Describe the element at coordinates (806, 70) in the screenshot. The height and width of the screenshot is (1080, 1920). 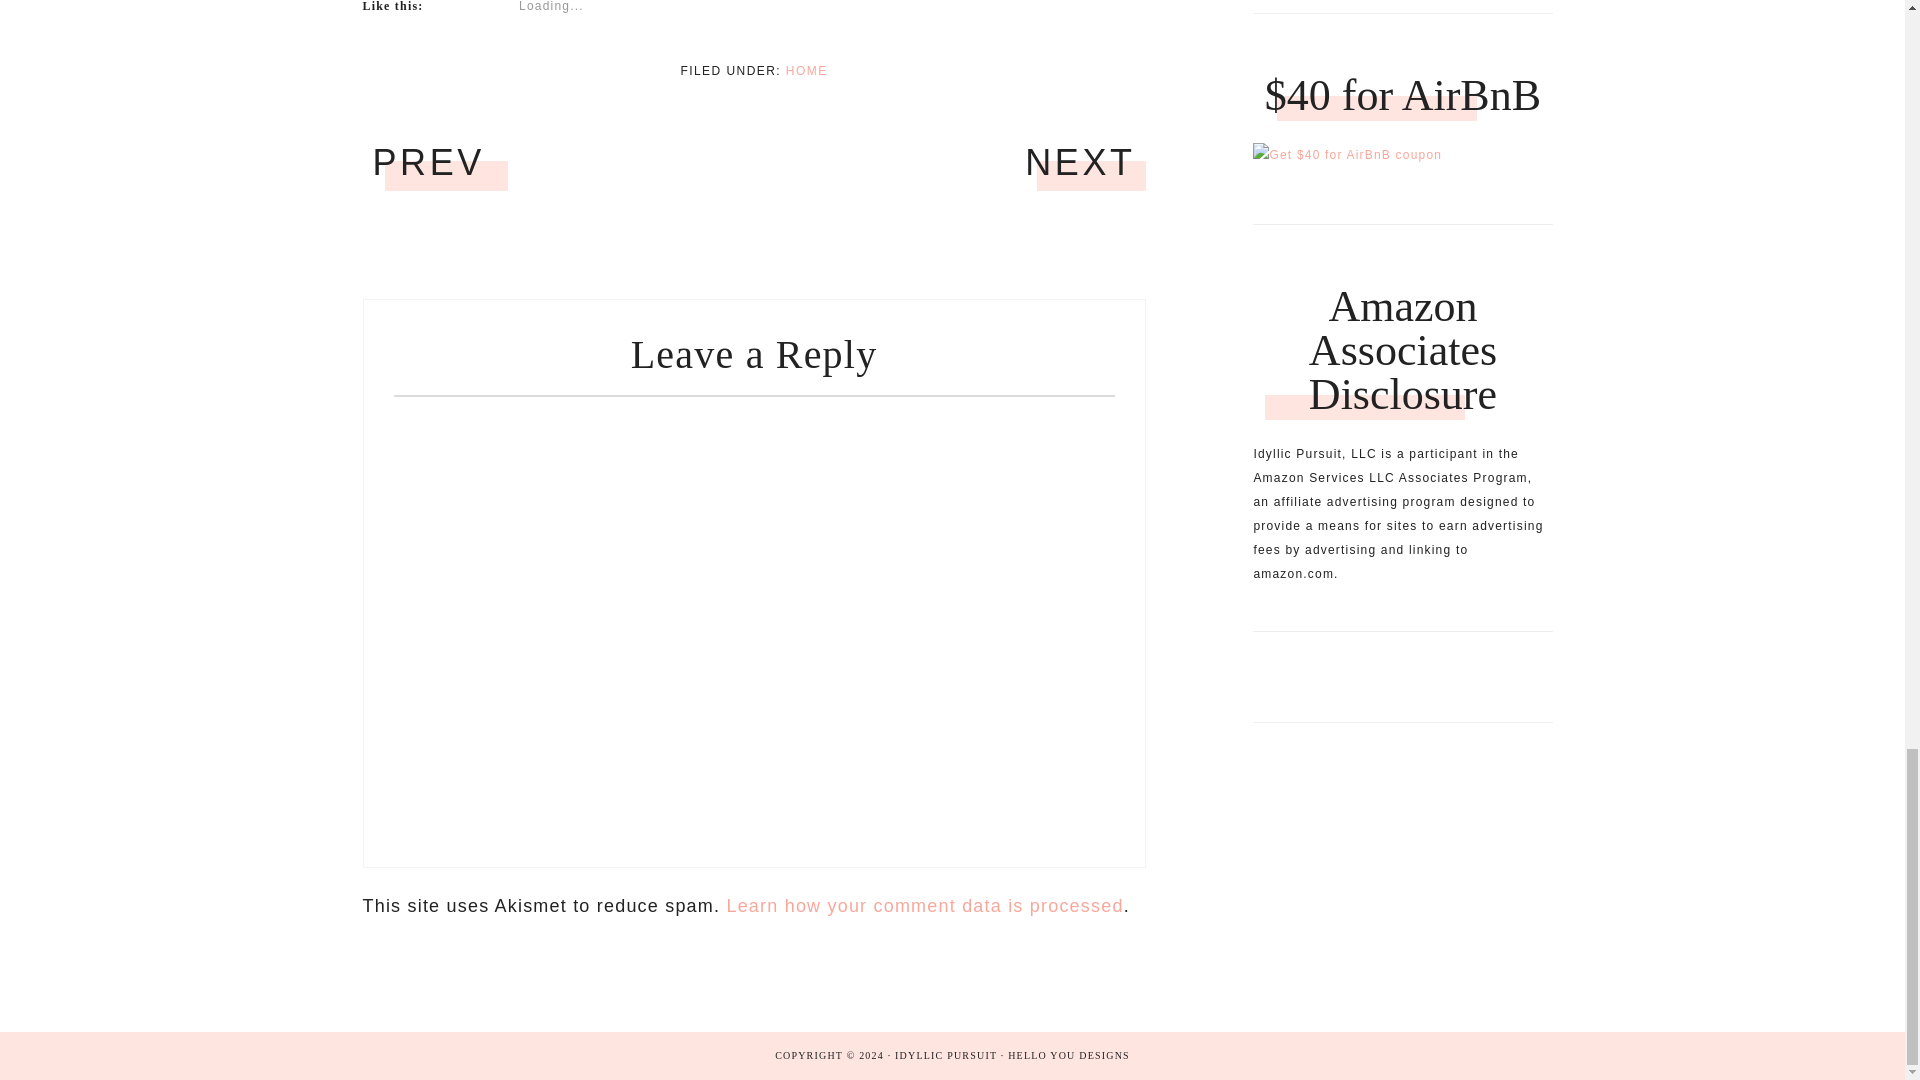
I see `HOME` at that location.